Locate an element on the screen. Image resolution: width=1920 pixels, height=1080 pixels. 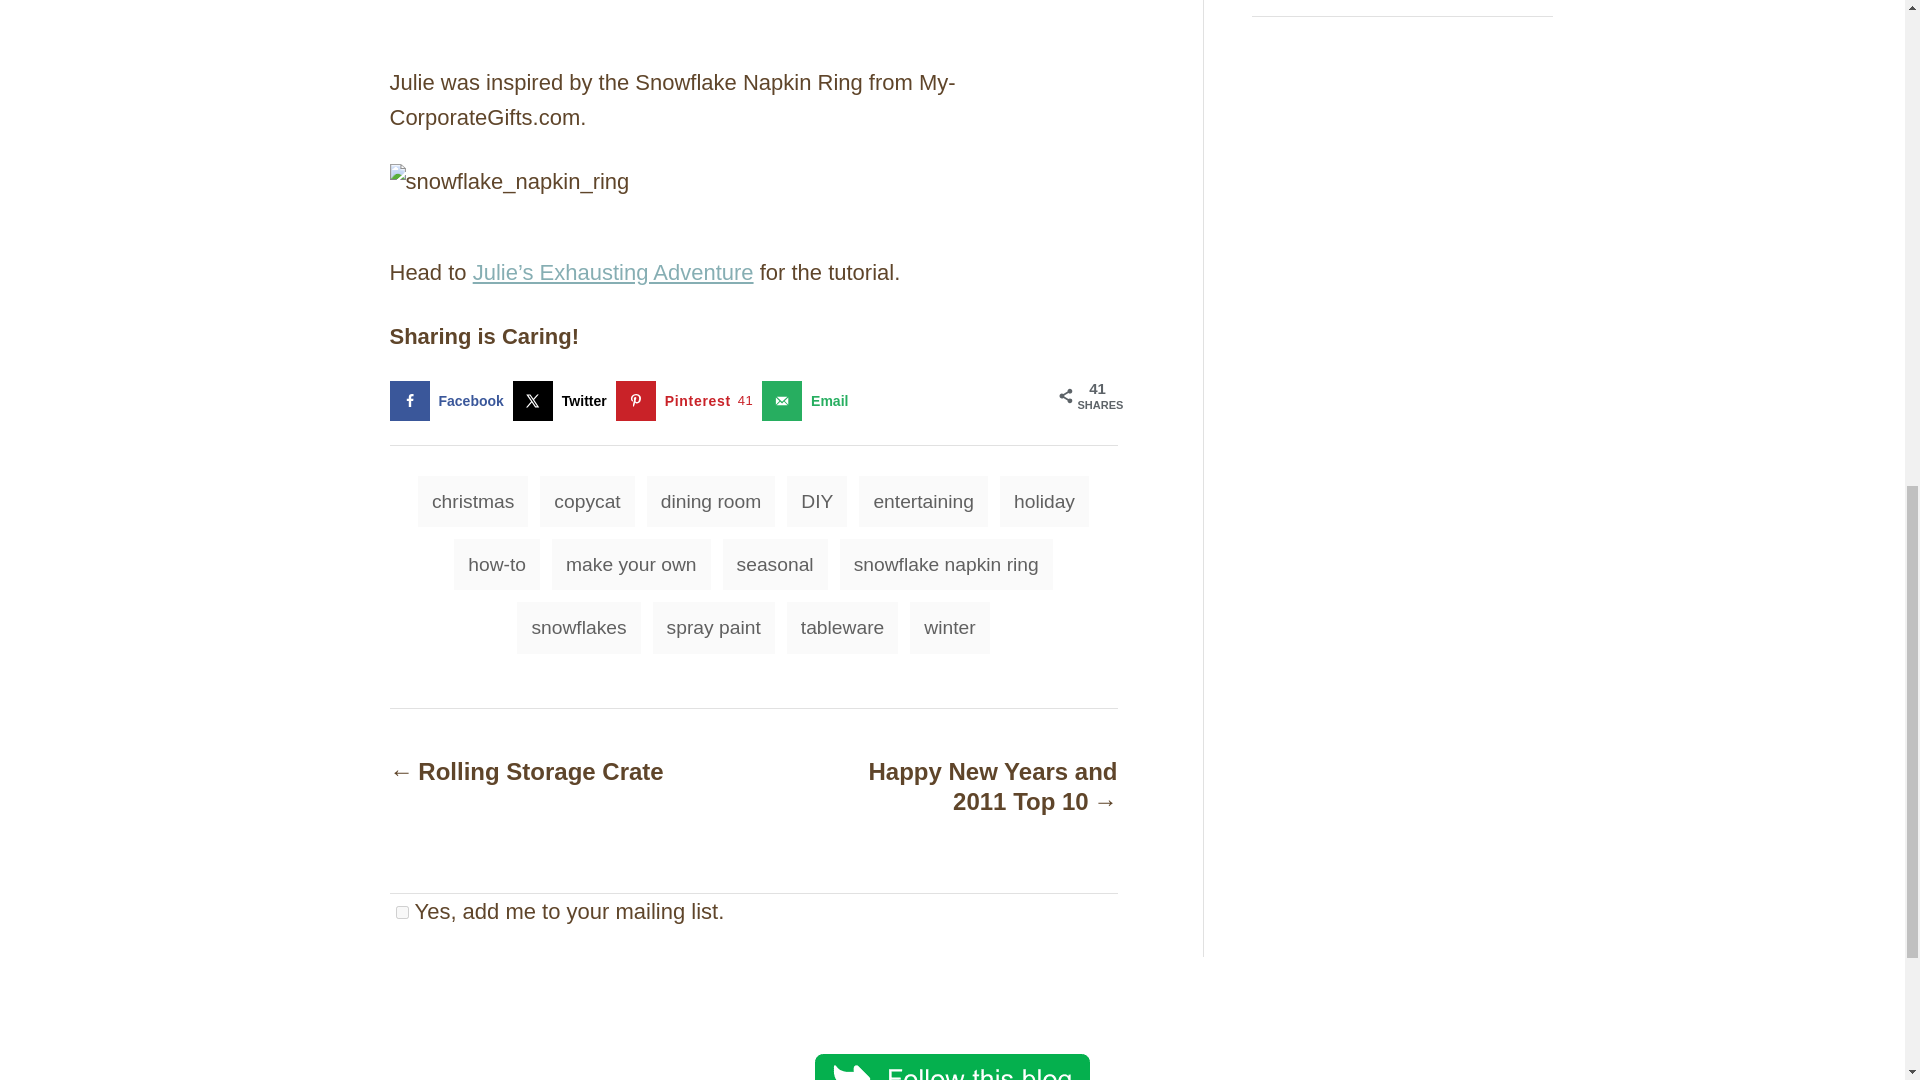
Share on Facebook is located at coordinates (450, 401).